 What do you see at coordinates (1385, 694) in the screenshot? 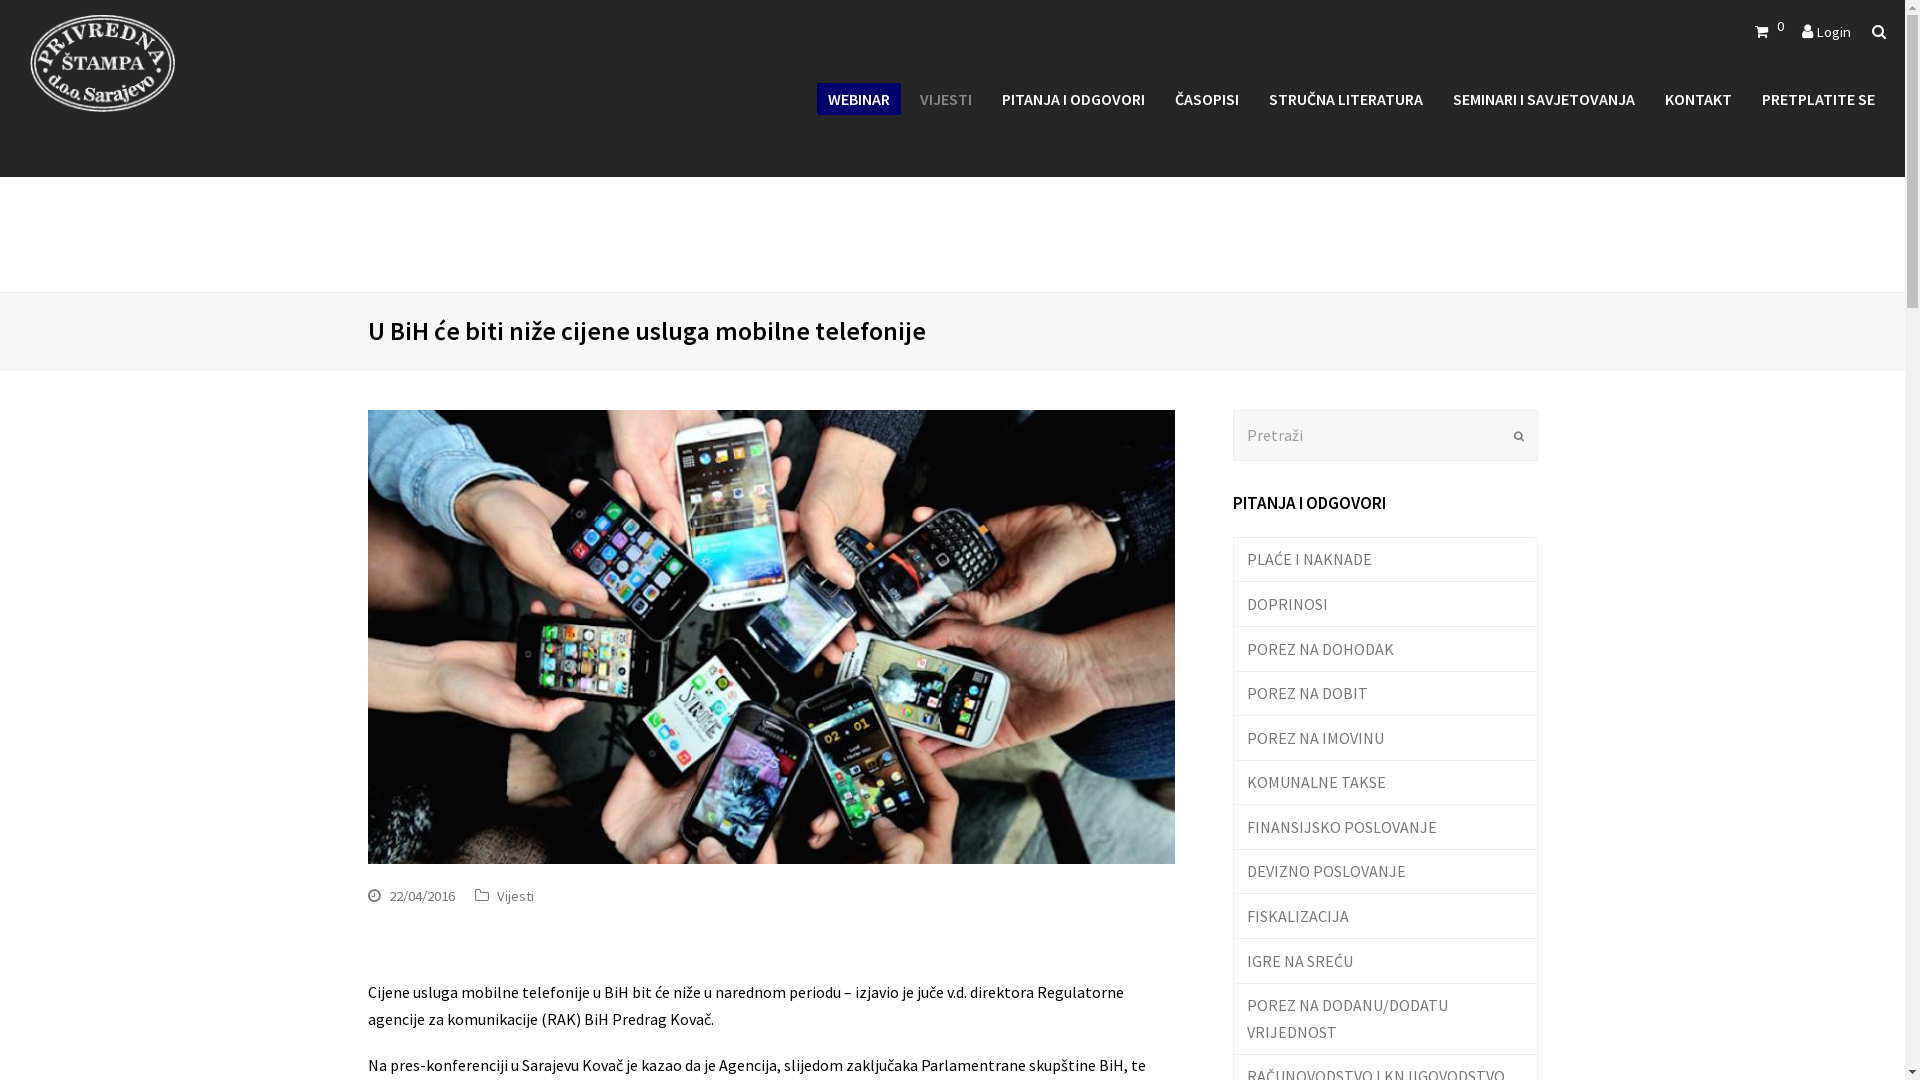
I see `POREZ NA DOBIT` at bounding box center [1385, 694].